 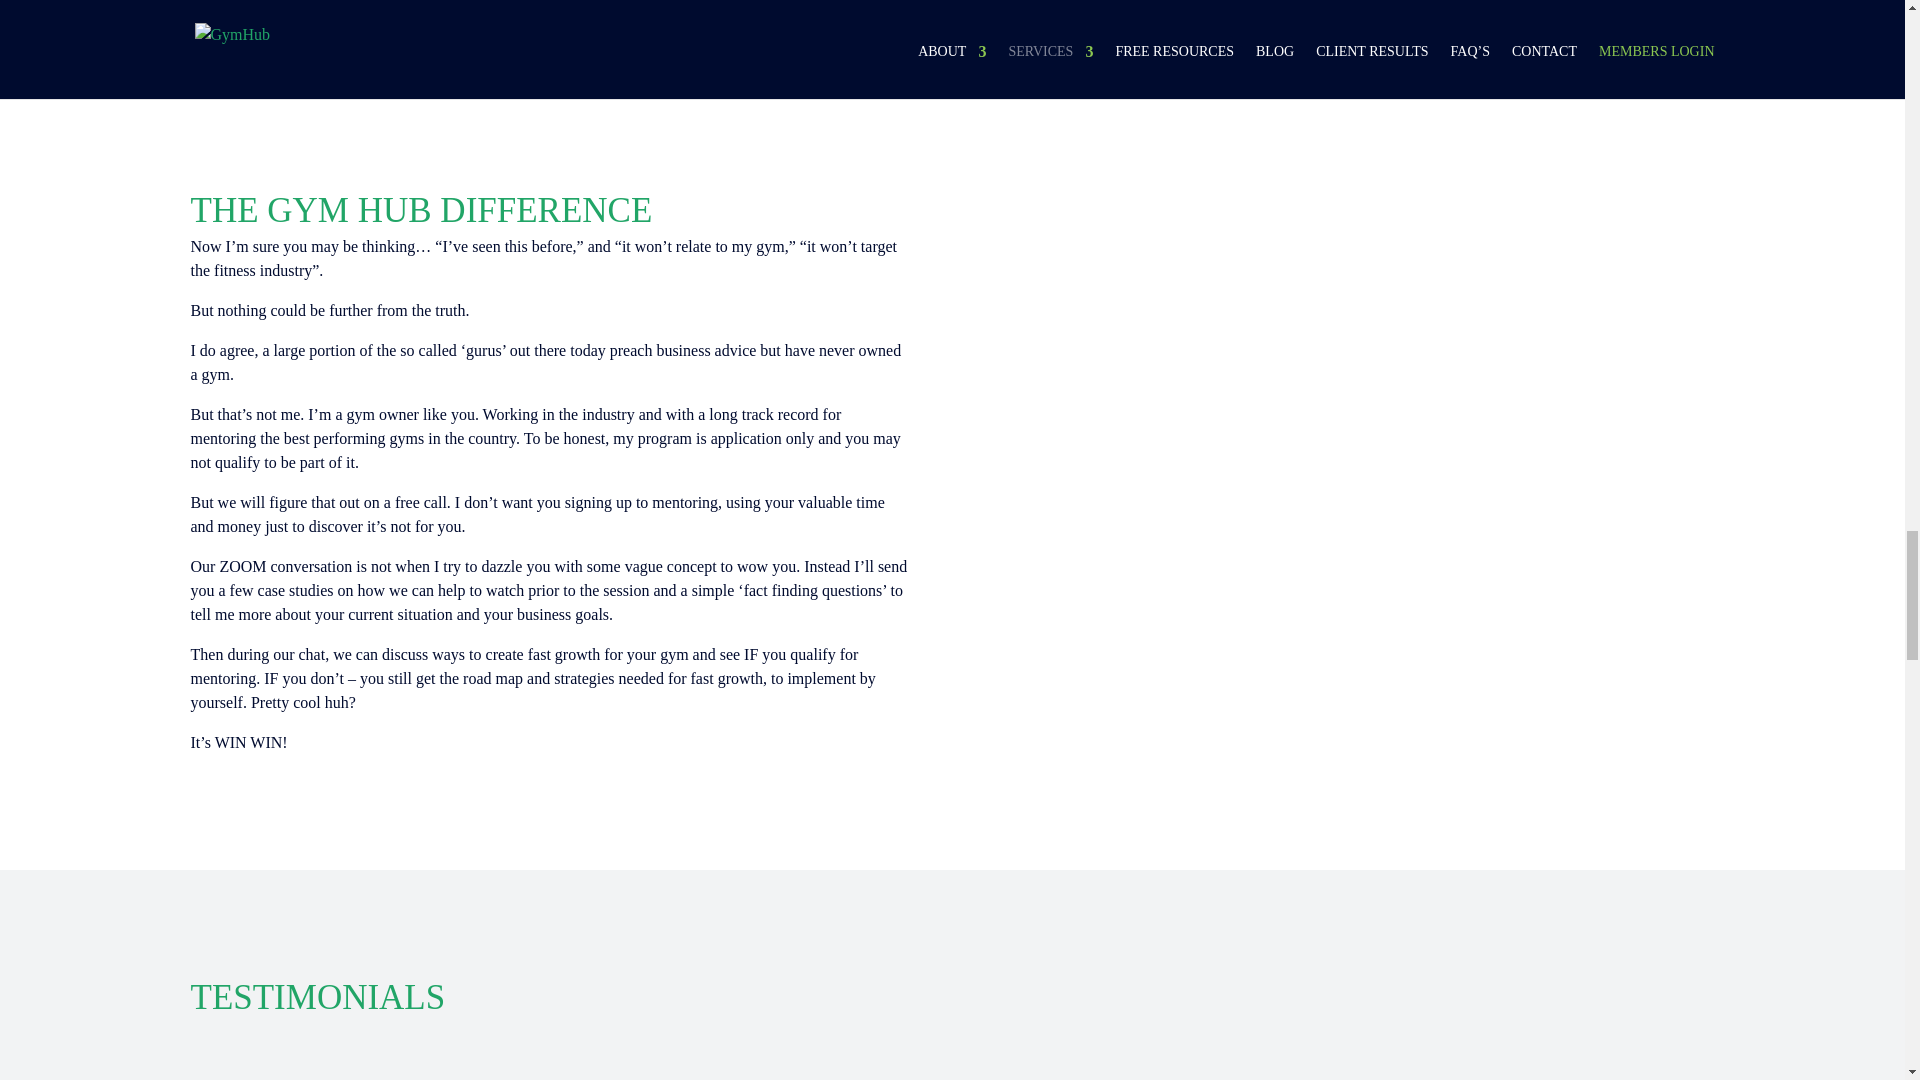 I want to click on Alec Draffin, so click(x=429, y=1070).